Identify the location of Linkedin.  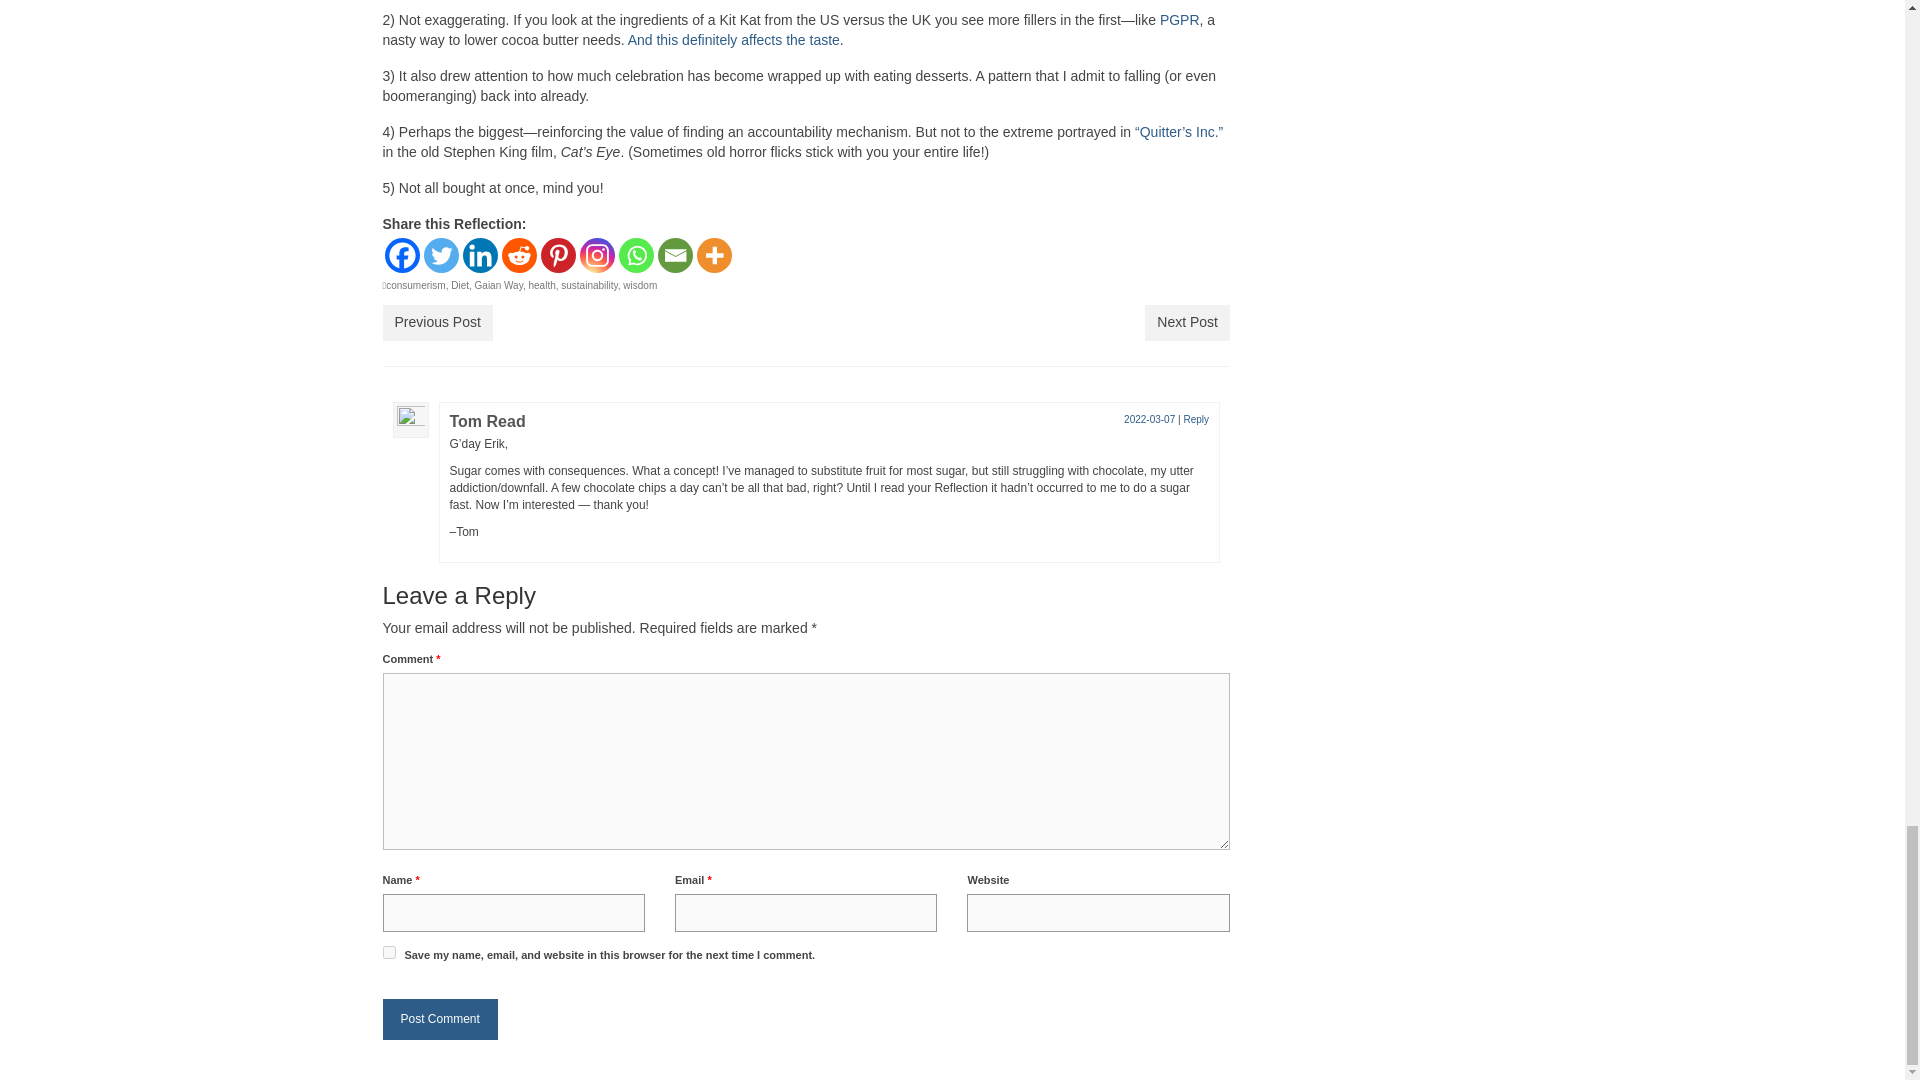
(480, 255).